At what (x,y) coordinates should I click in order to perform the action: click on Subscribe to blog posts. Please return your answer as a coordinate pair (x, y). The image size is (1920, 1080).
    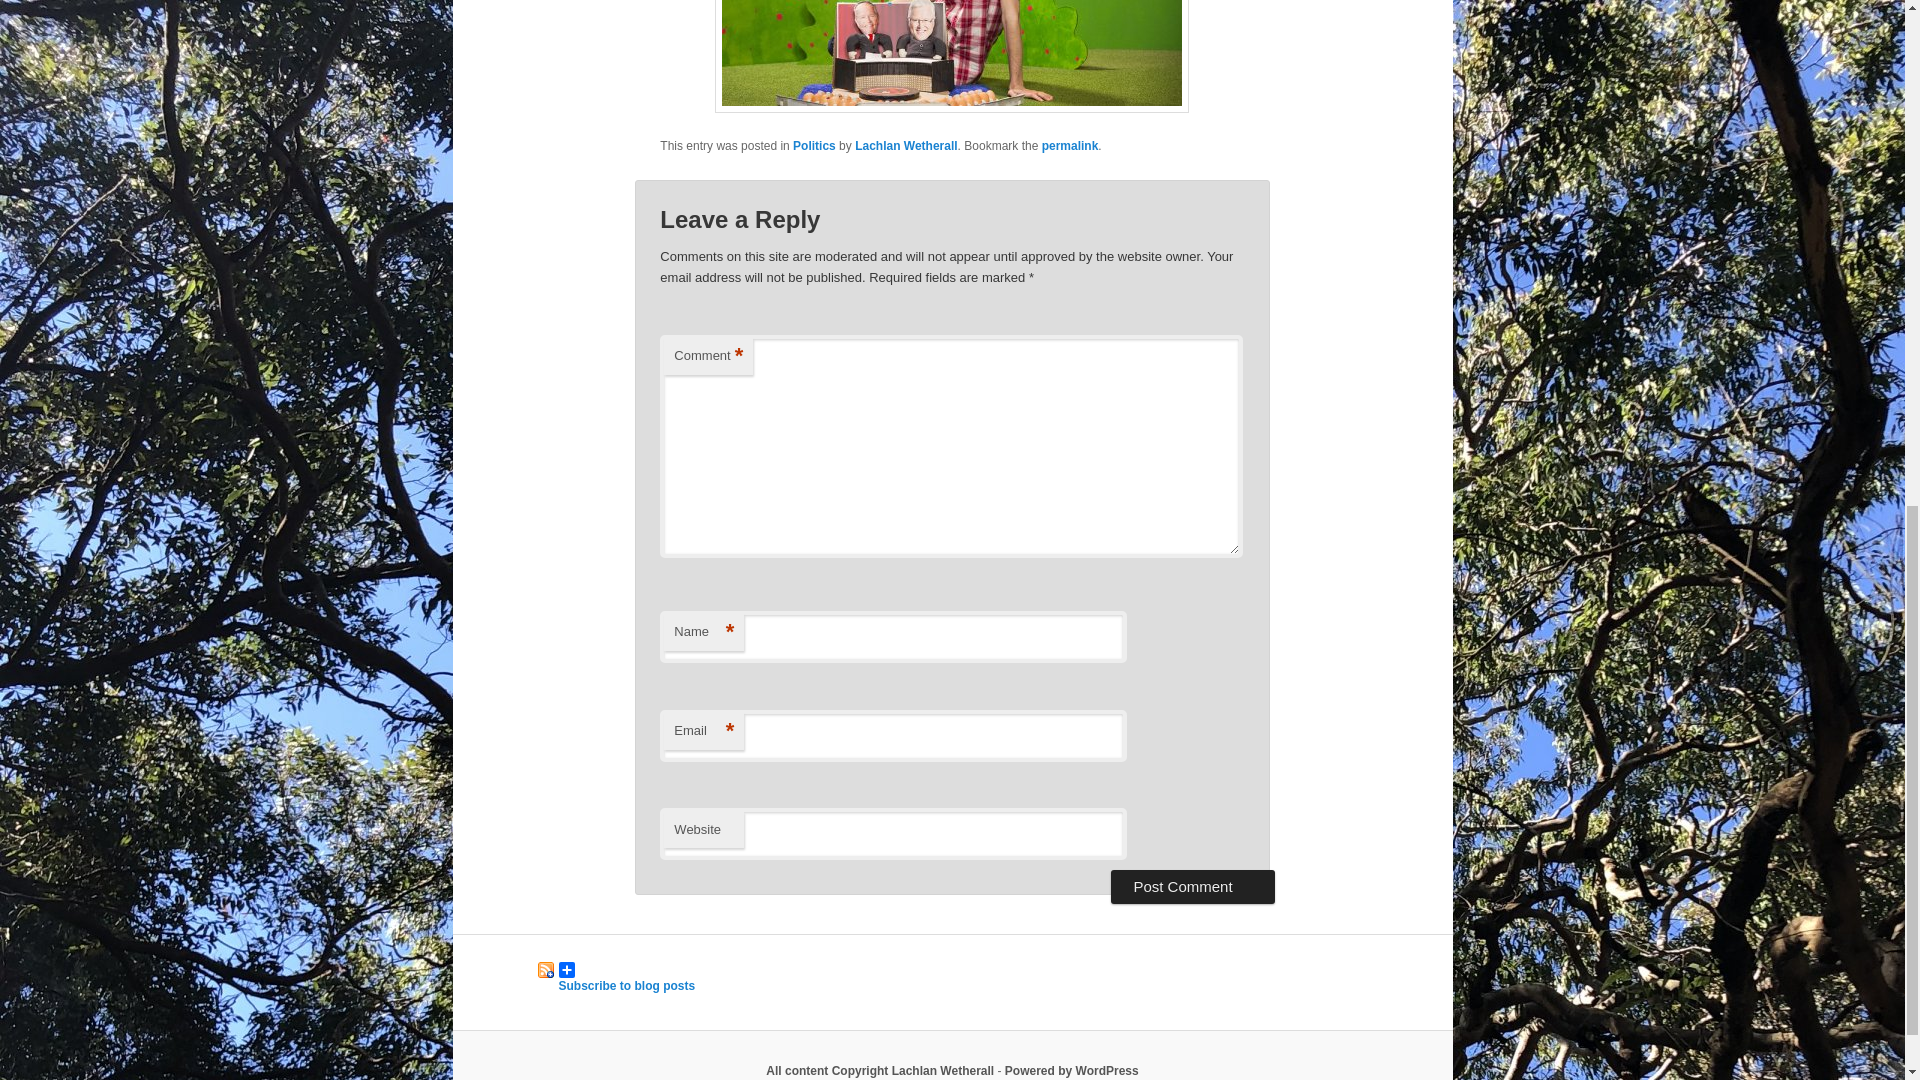
    Looking at the image, I should click on (612, 970).